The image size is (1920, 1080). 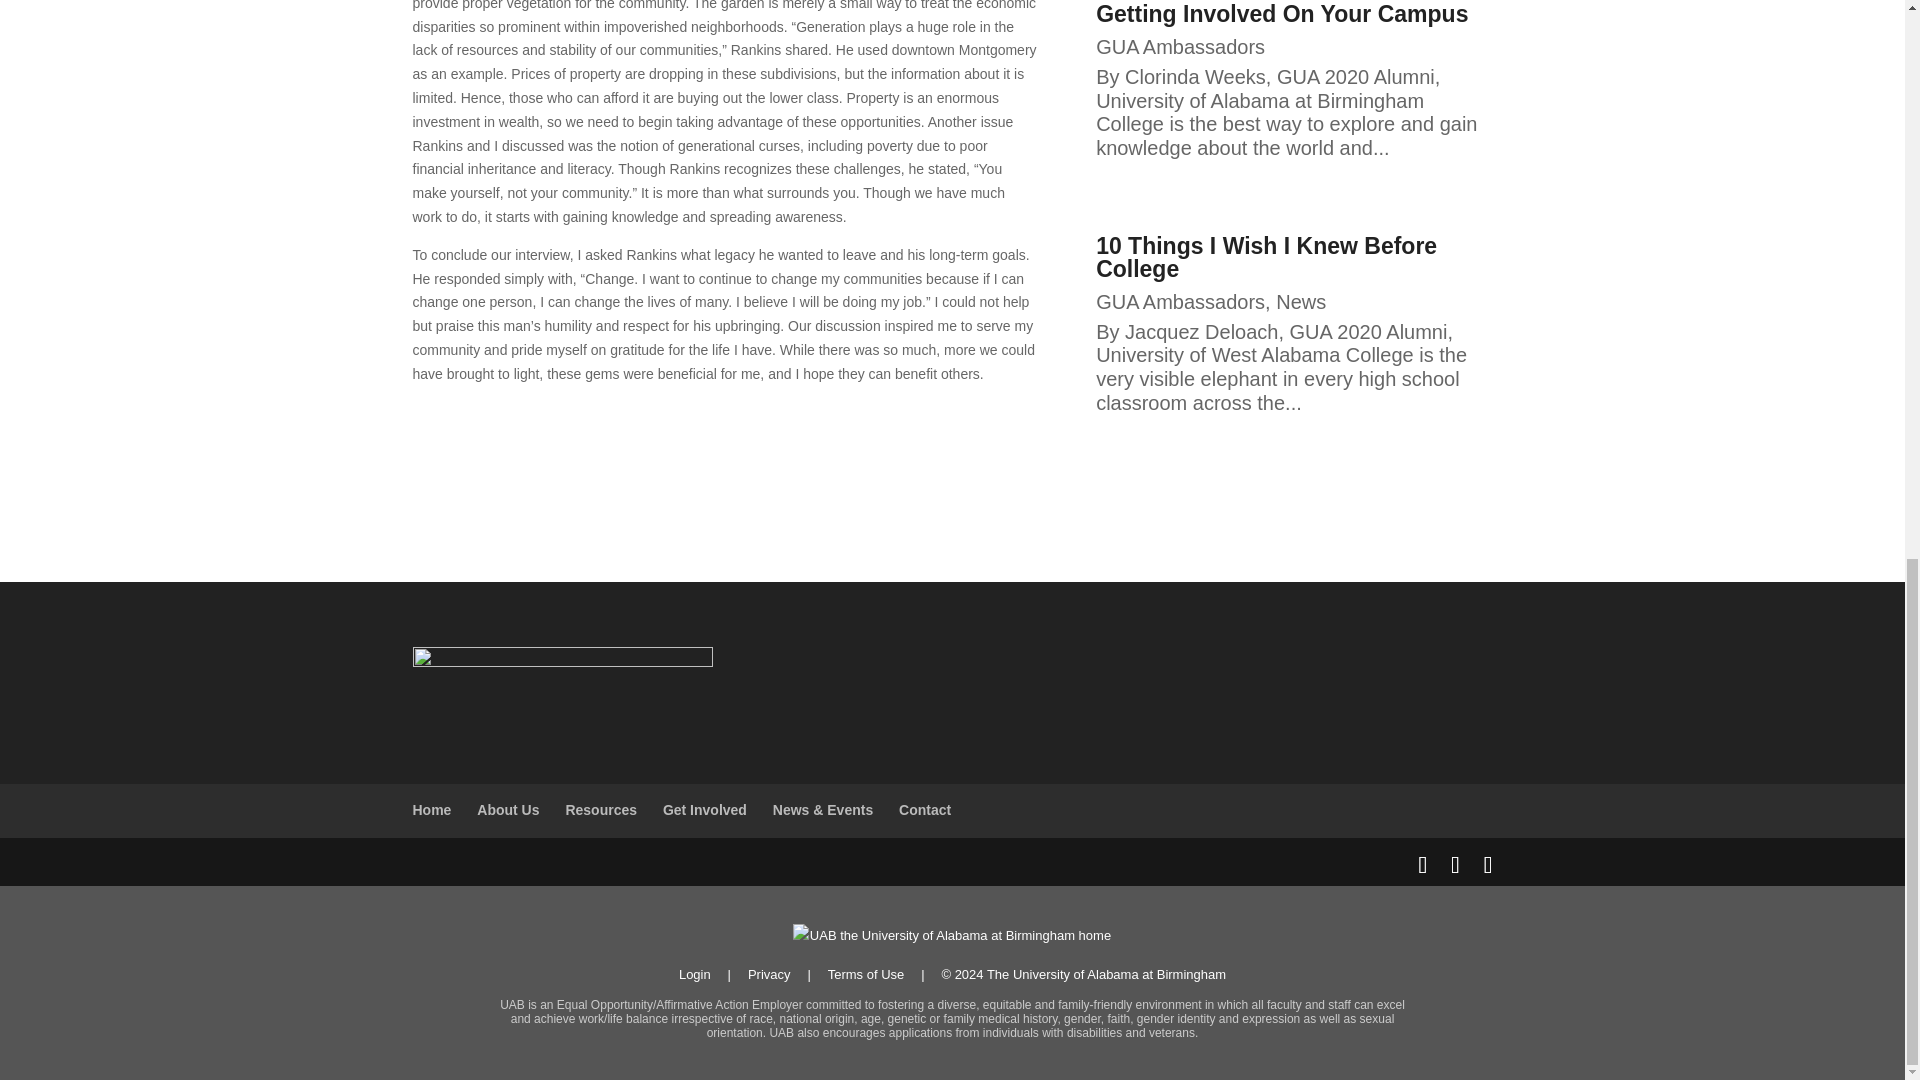 I want to click on GUA Ambassadors, so click(x=1180, y=46).